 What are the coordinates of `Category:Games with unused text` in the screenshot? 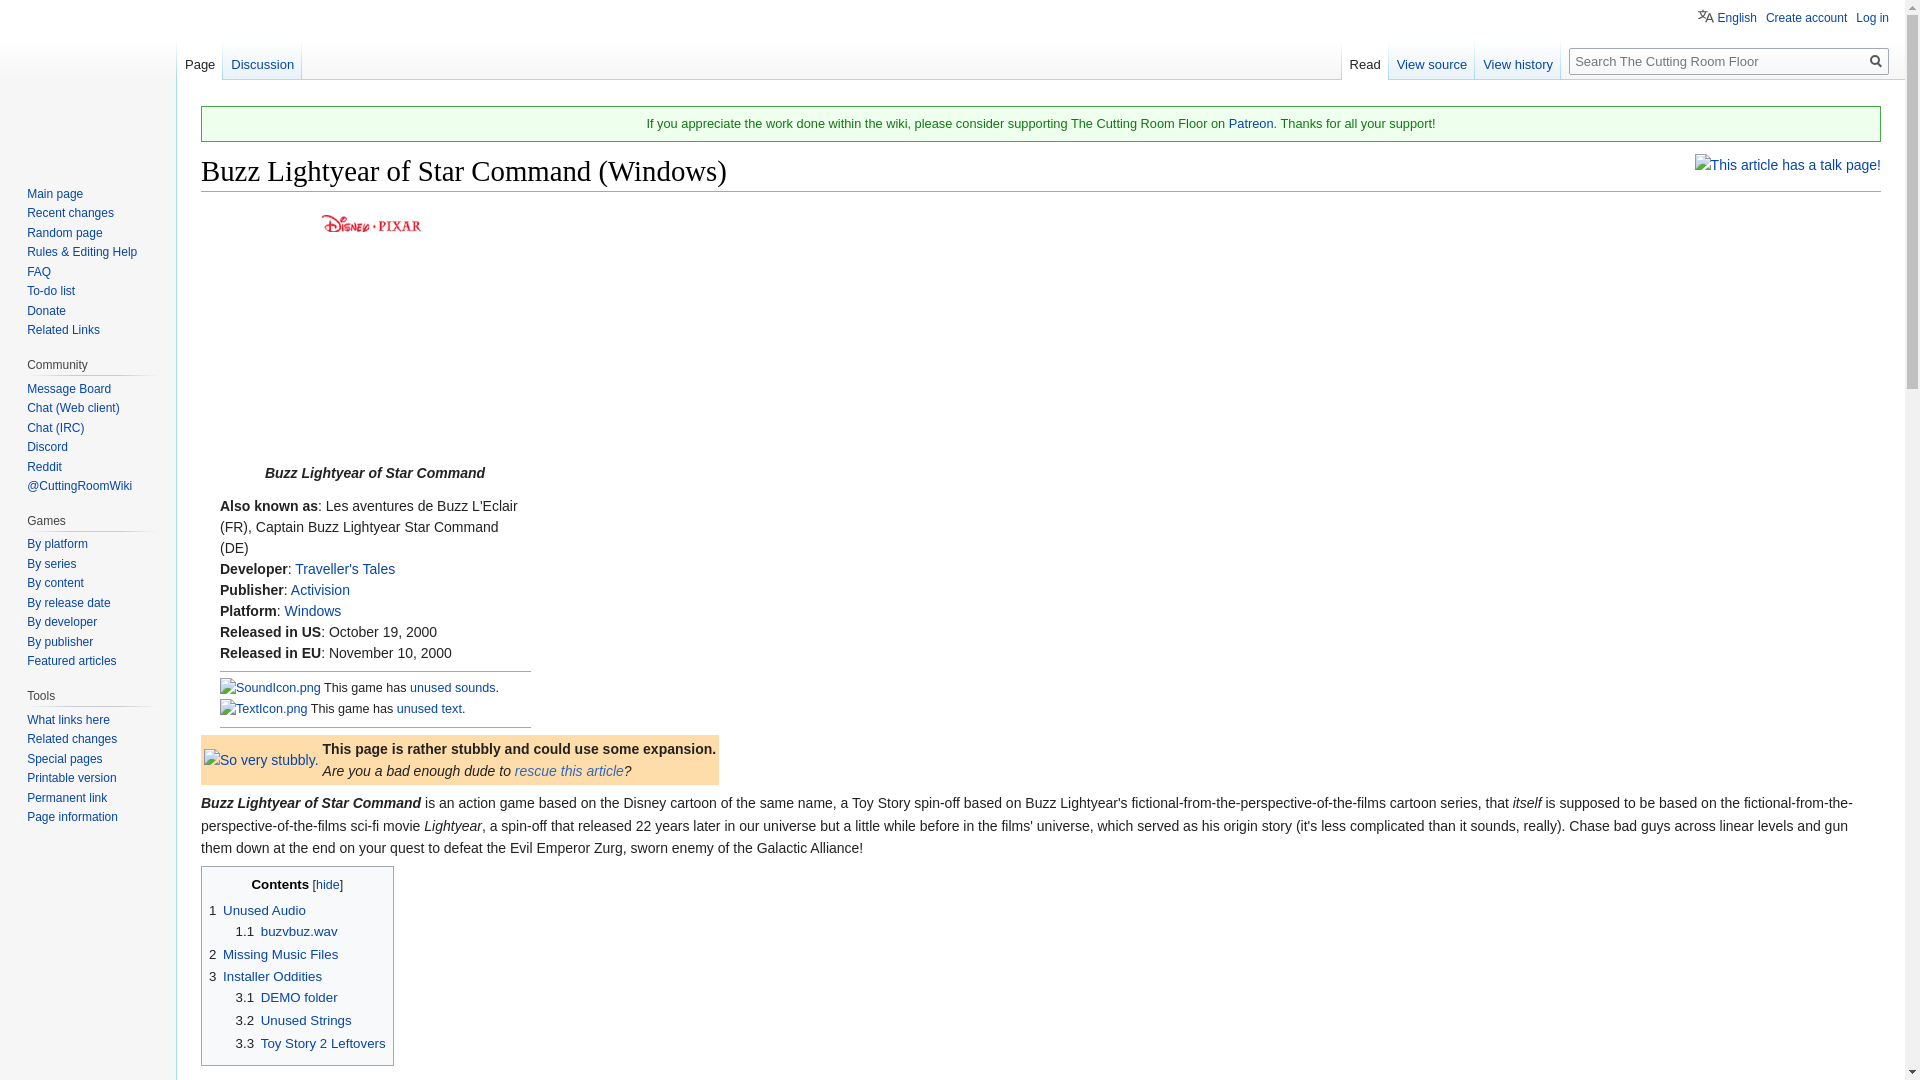 It's located at (264, 709).